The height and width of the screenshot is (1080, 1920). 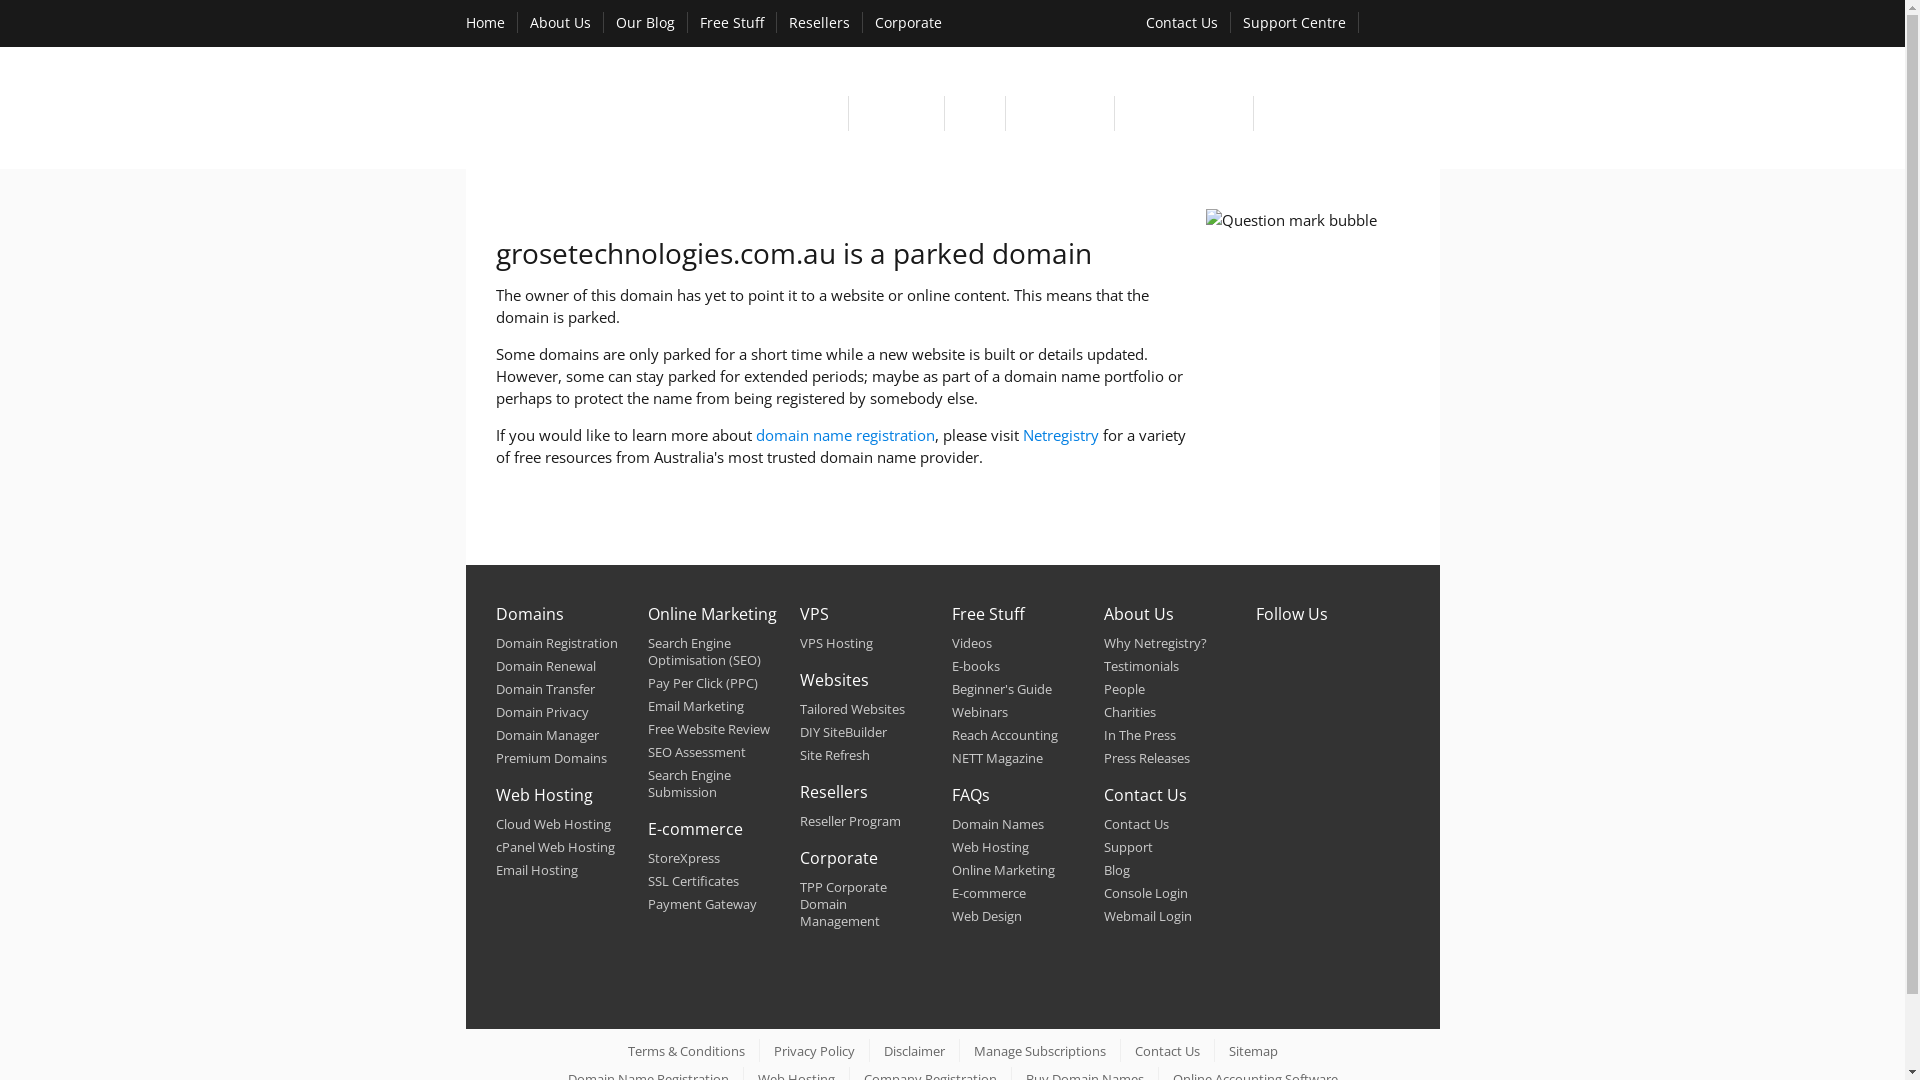 What do you see at coordinates (990, 847) in the screenshot?
I see `Web Hosting` at bounding box center [990, 847].